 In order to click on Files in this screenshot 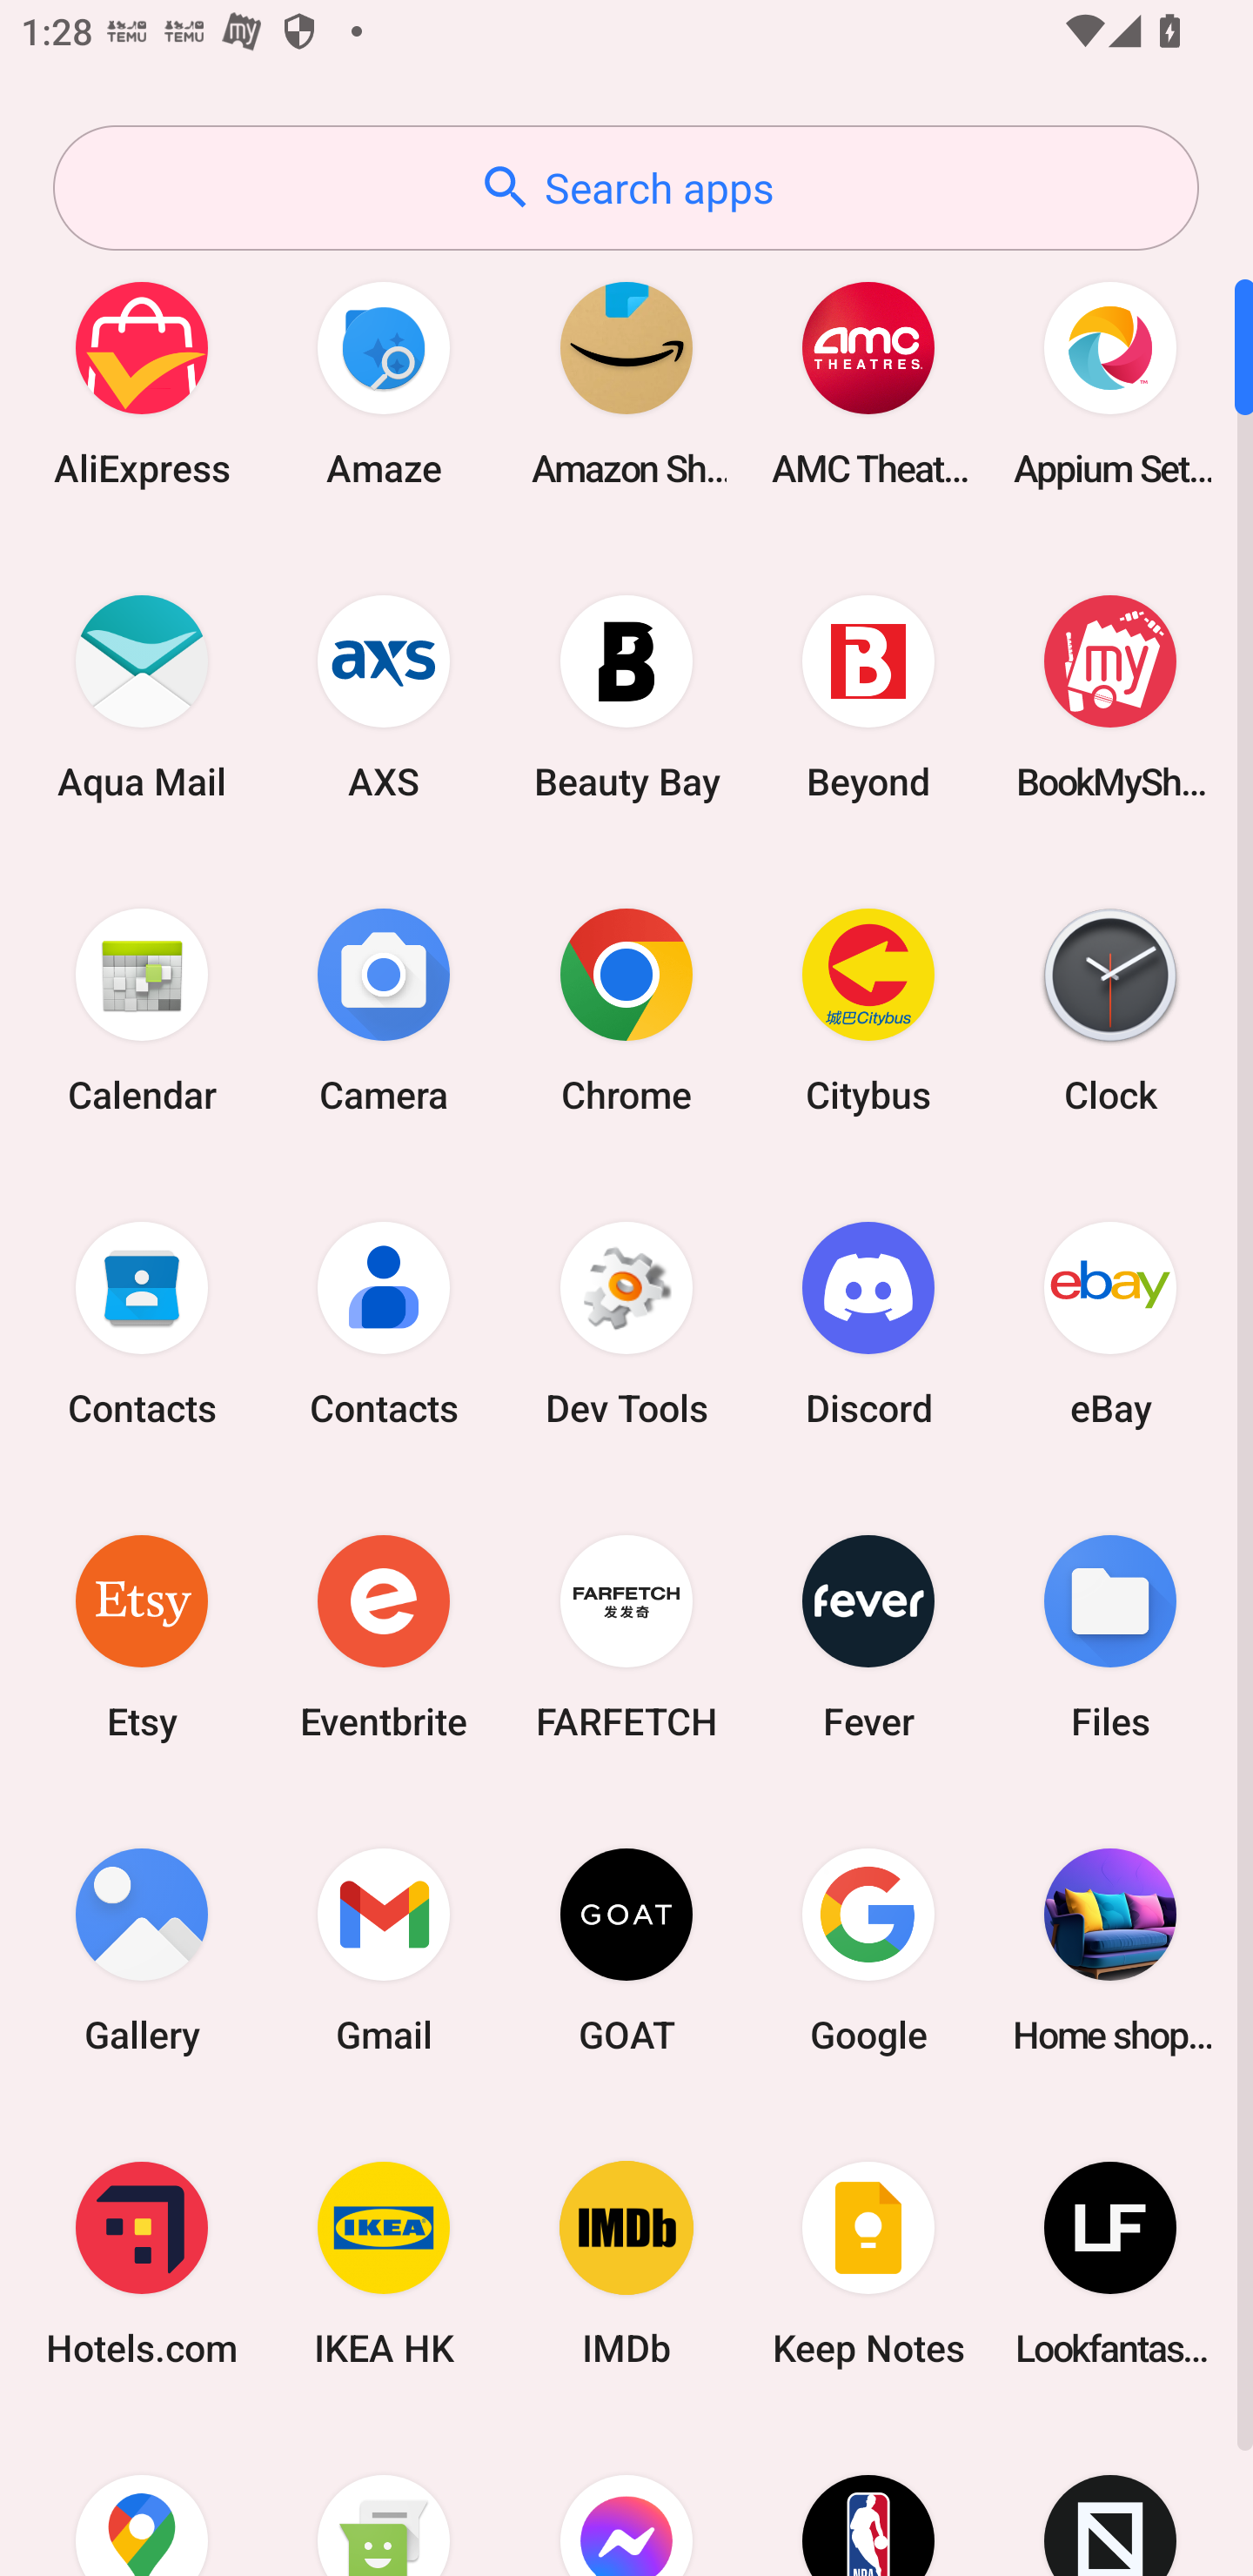, I will do `click(1110, 1636)`.